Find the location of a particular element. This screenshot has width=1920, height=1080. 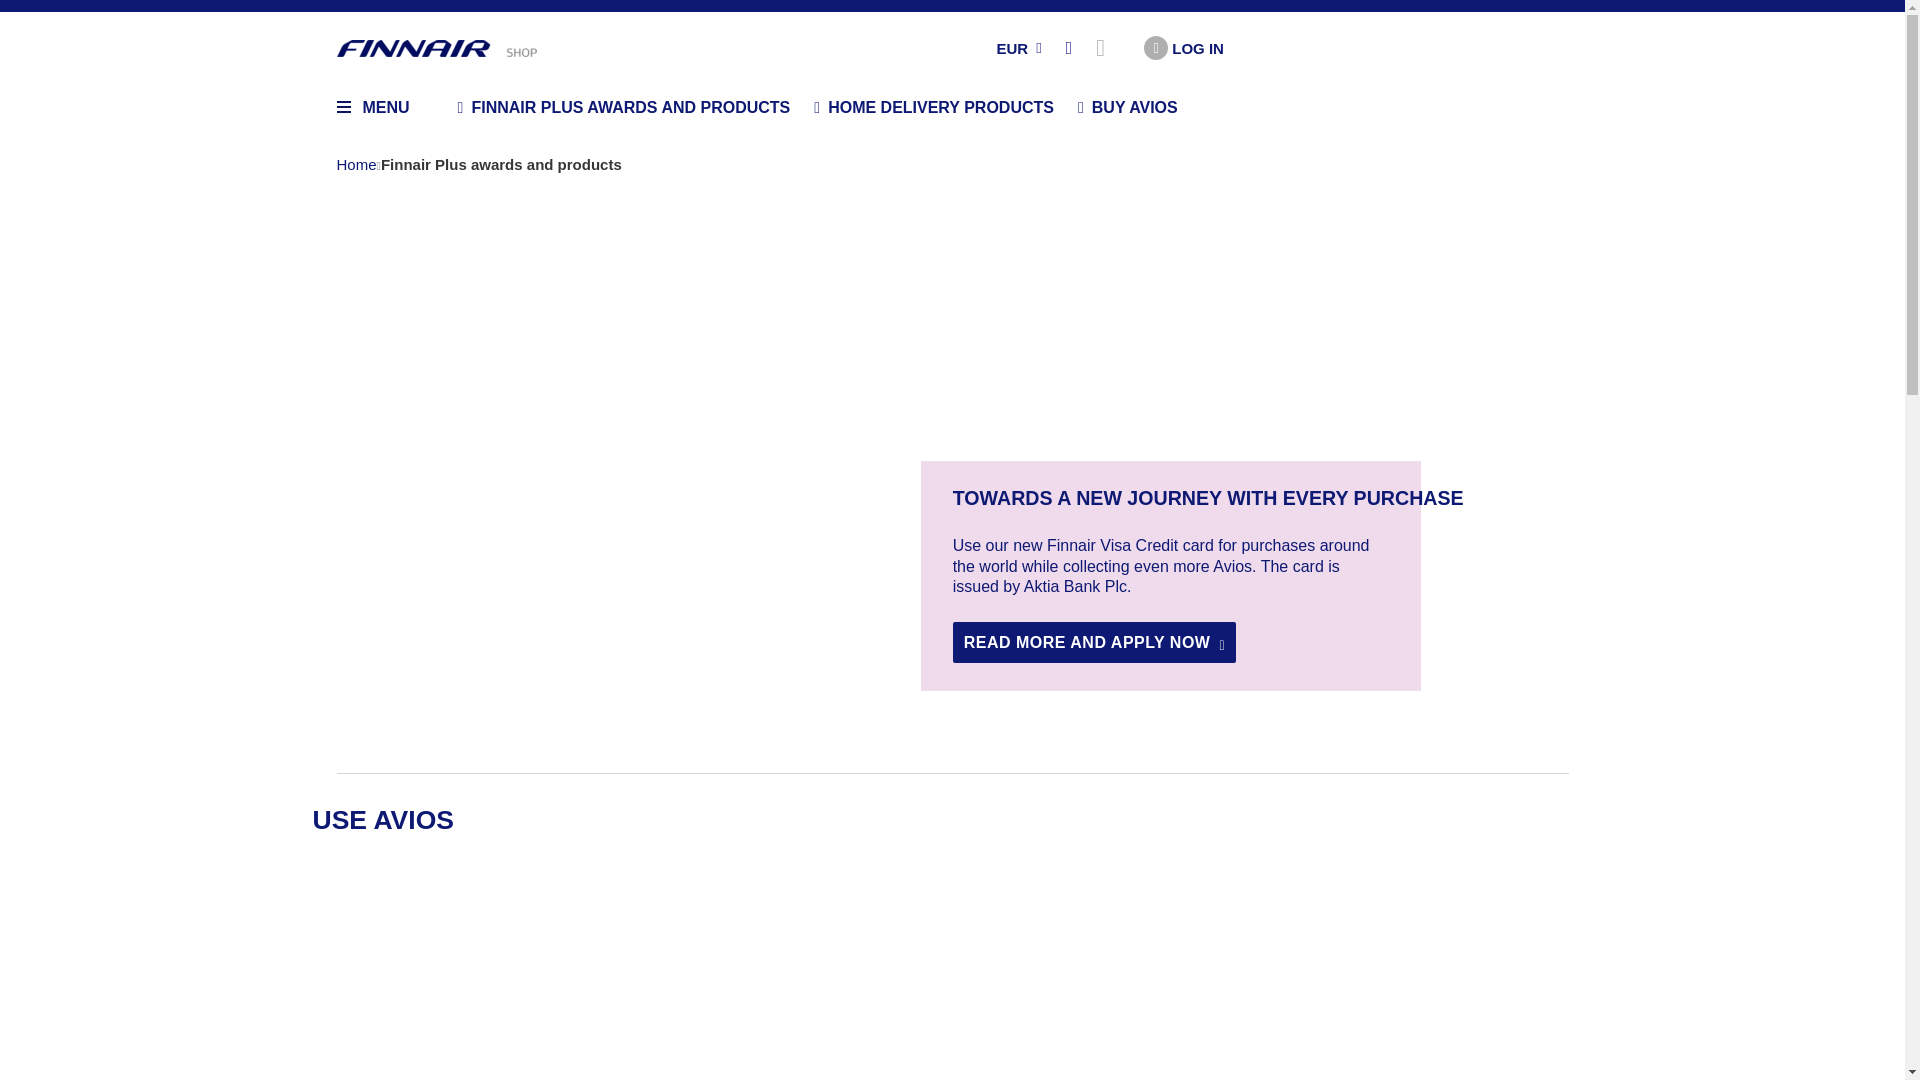

MENU is located at coordinates (372, 108).